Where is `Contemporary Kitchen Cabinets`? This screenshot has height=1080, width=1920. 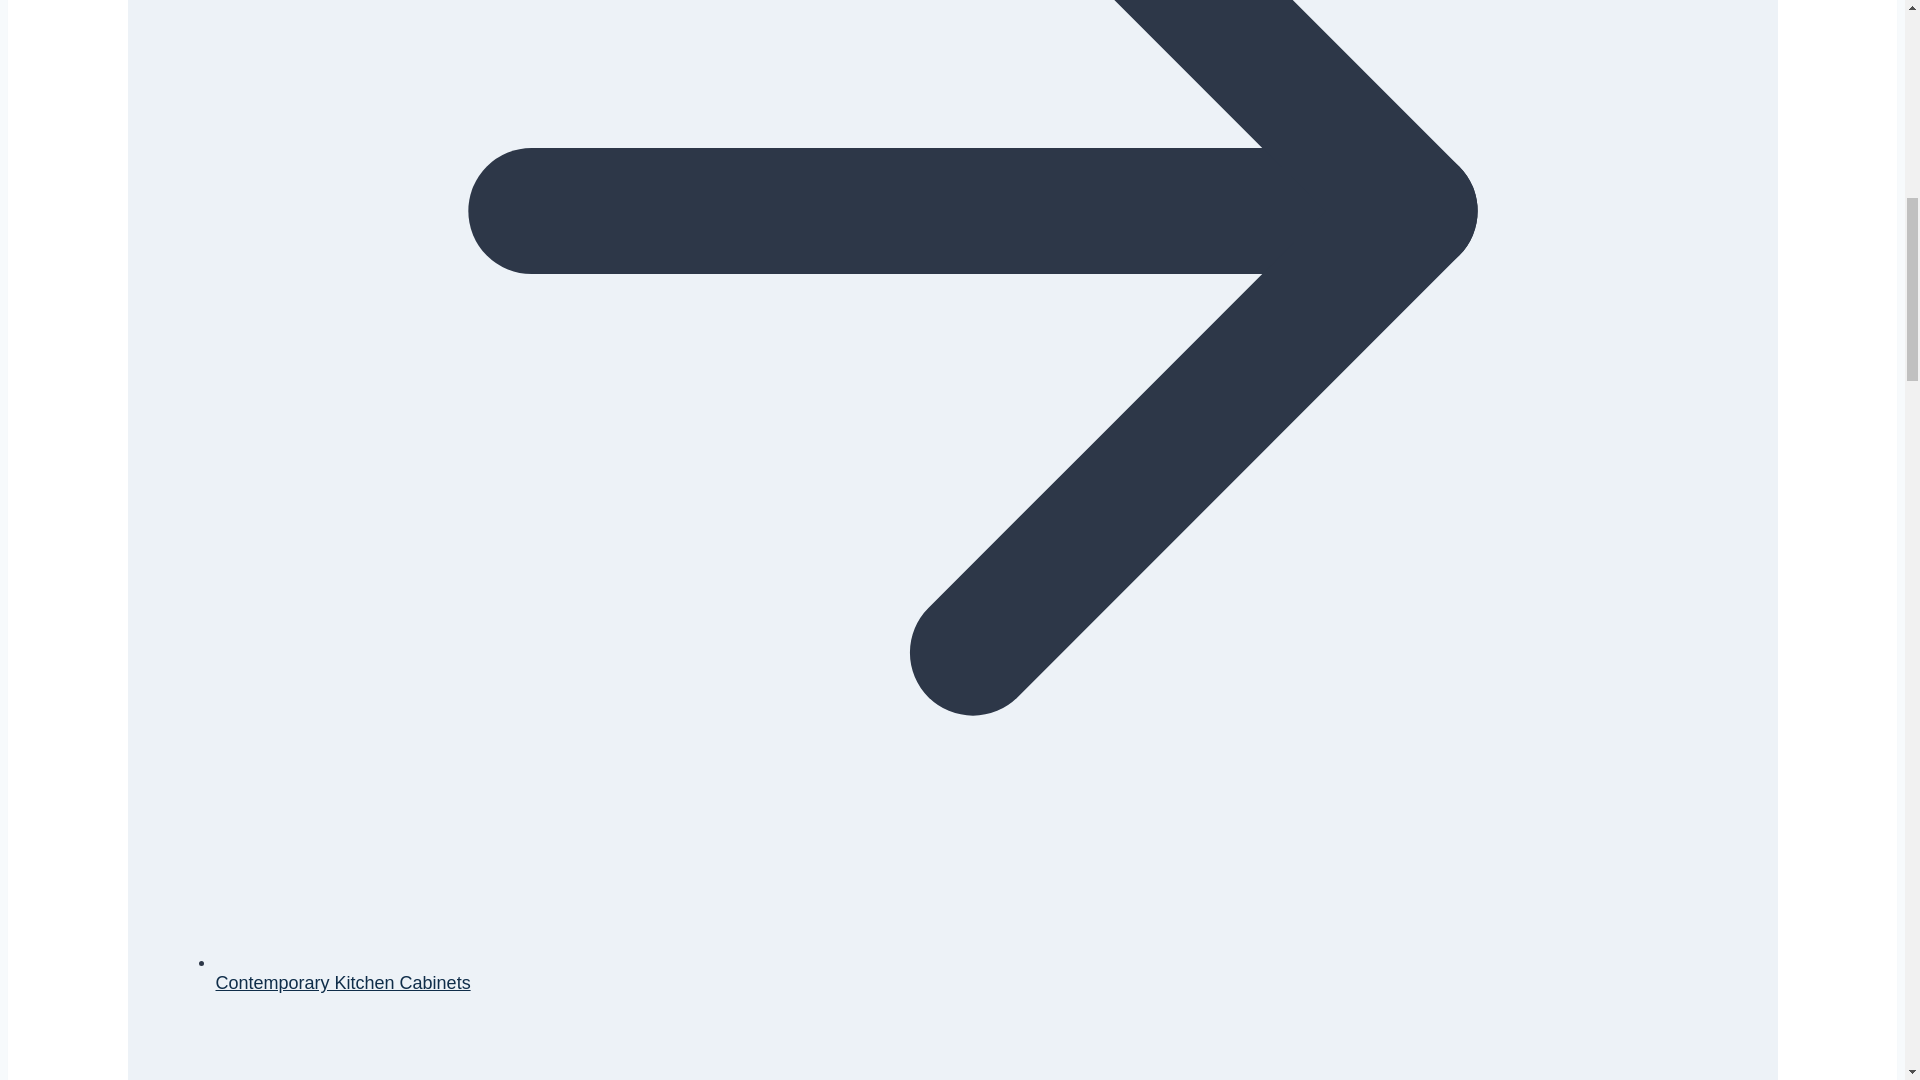
Contemporary Kitchen Cabinets is located at coordinates (342, 982).